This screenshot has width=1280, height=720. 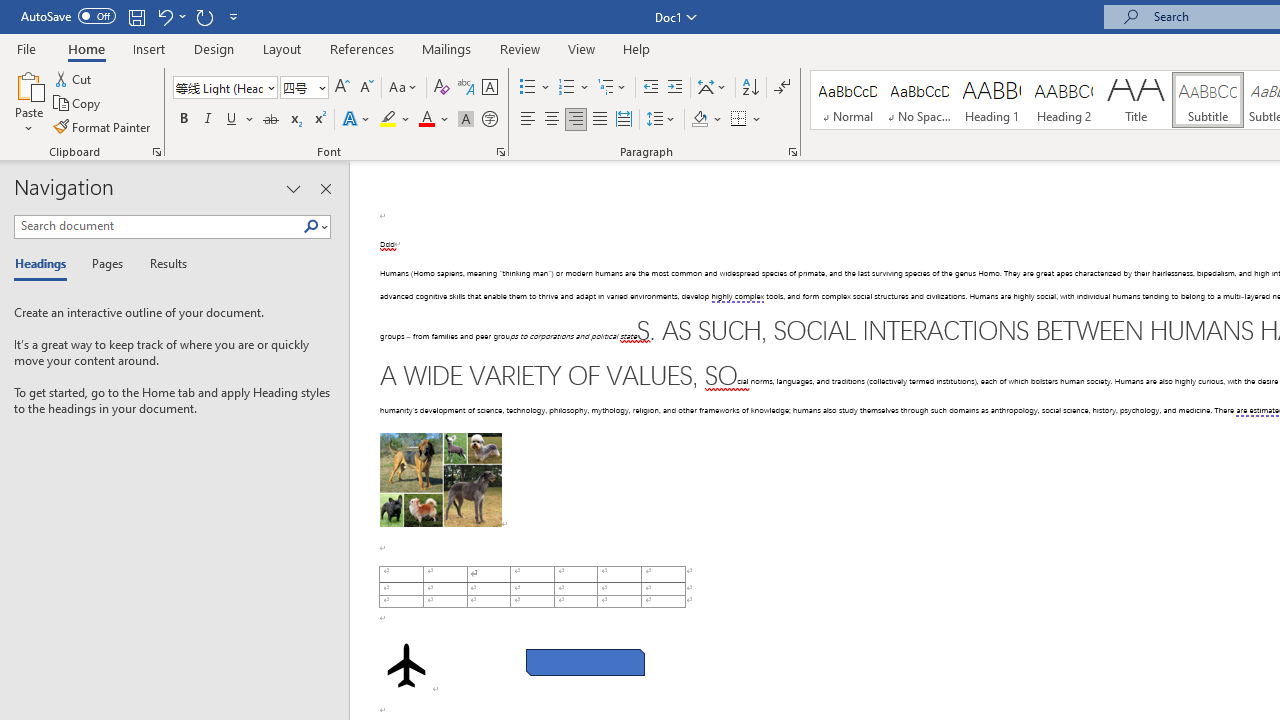 What do you see at coordinates (270, 120) in the screenshot?
I see `Strikethrough` at bounding box center [270, 120].